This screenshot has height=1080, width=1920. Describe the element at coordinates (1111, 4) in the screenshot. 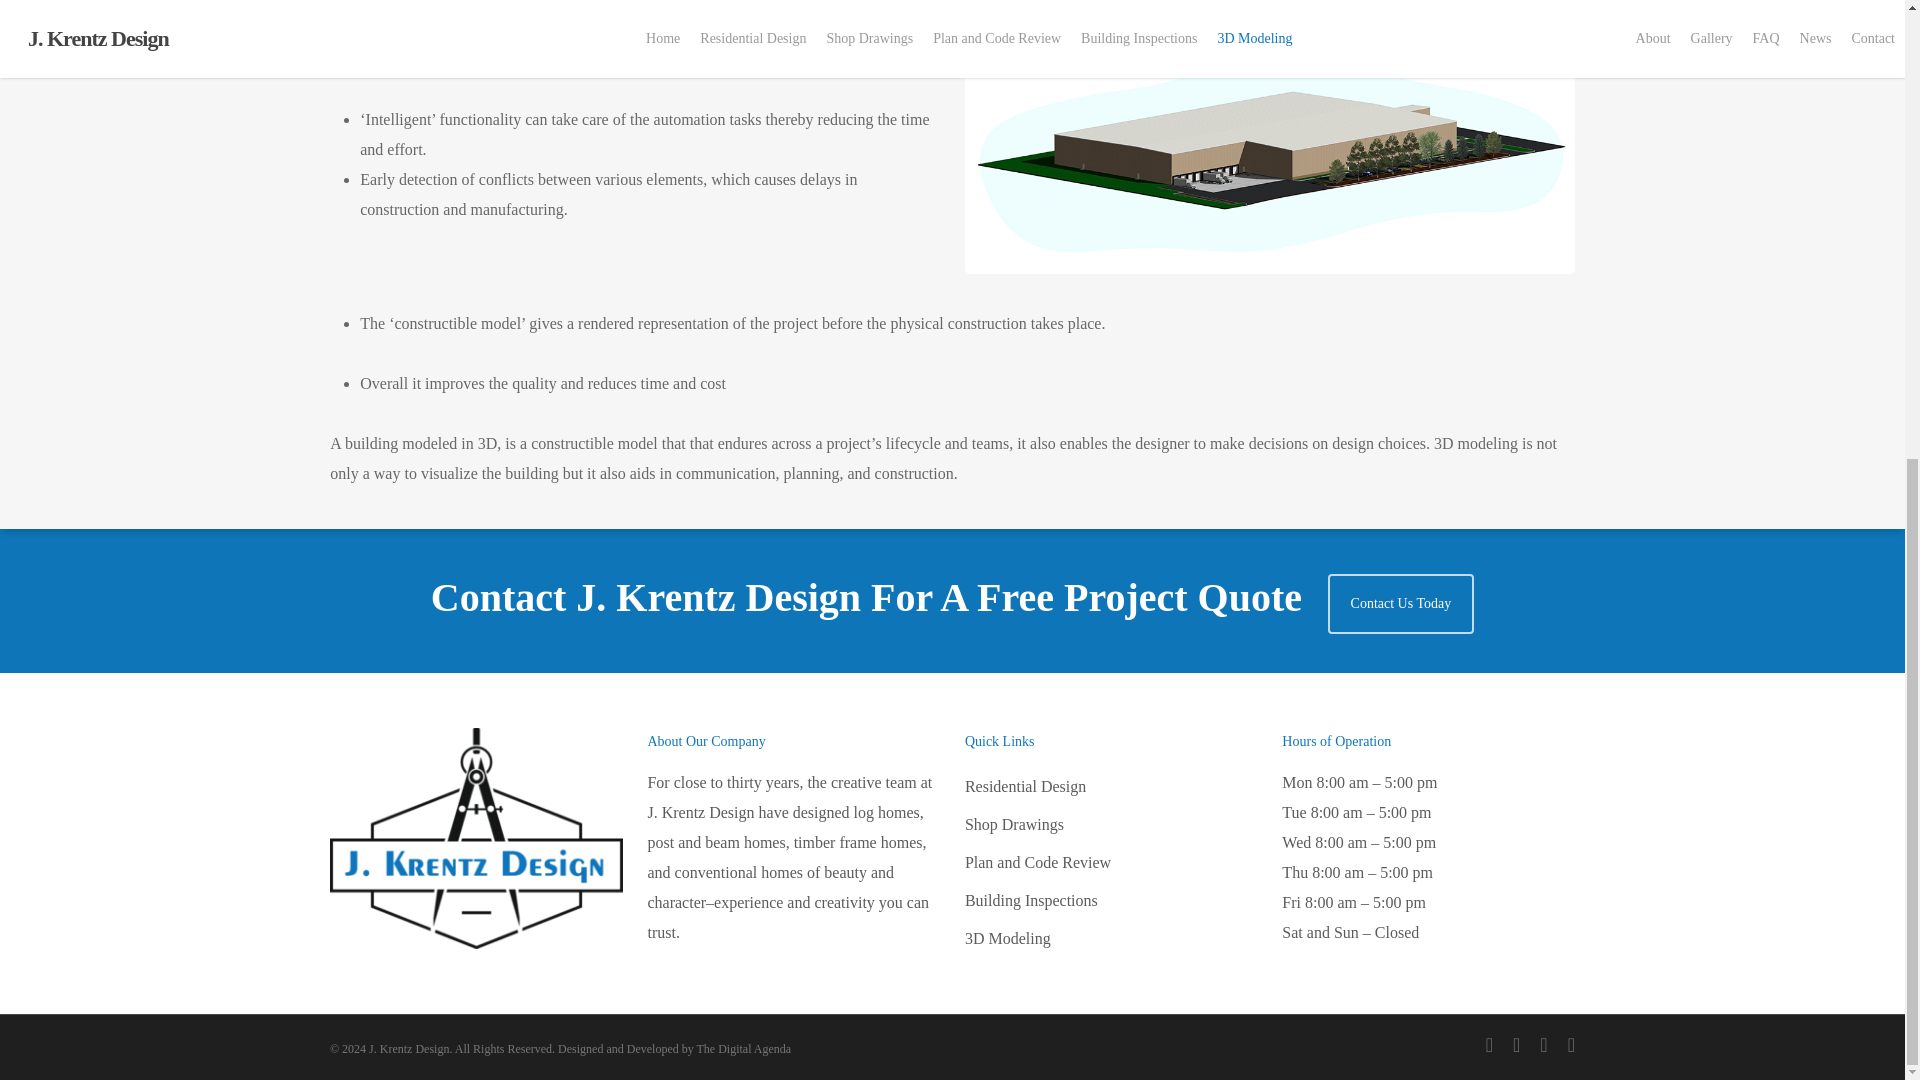

I see `Residential Design` at that location.